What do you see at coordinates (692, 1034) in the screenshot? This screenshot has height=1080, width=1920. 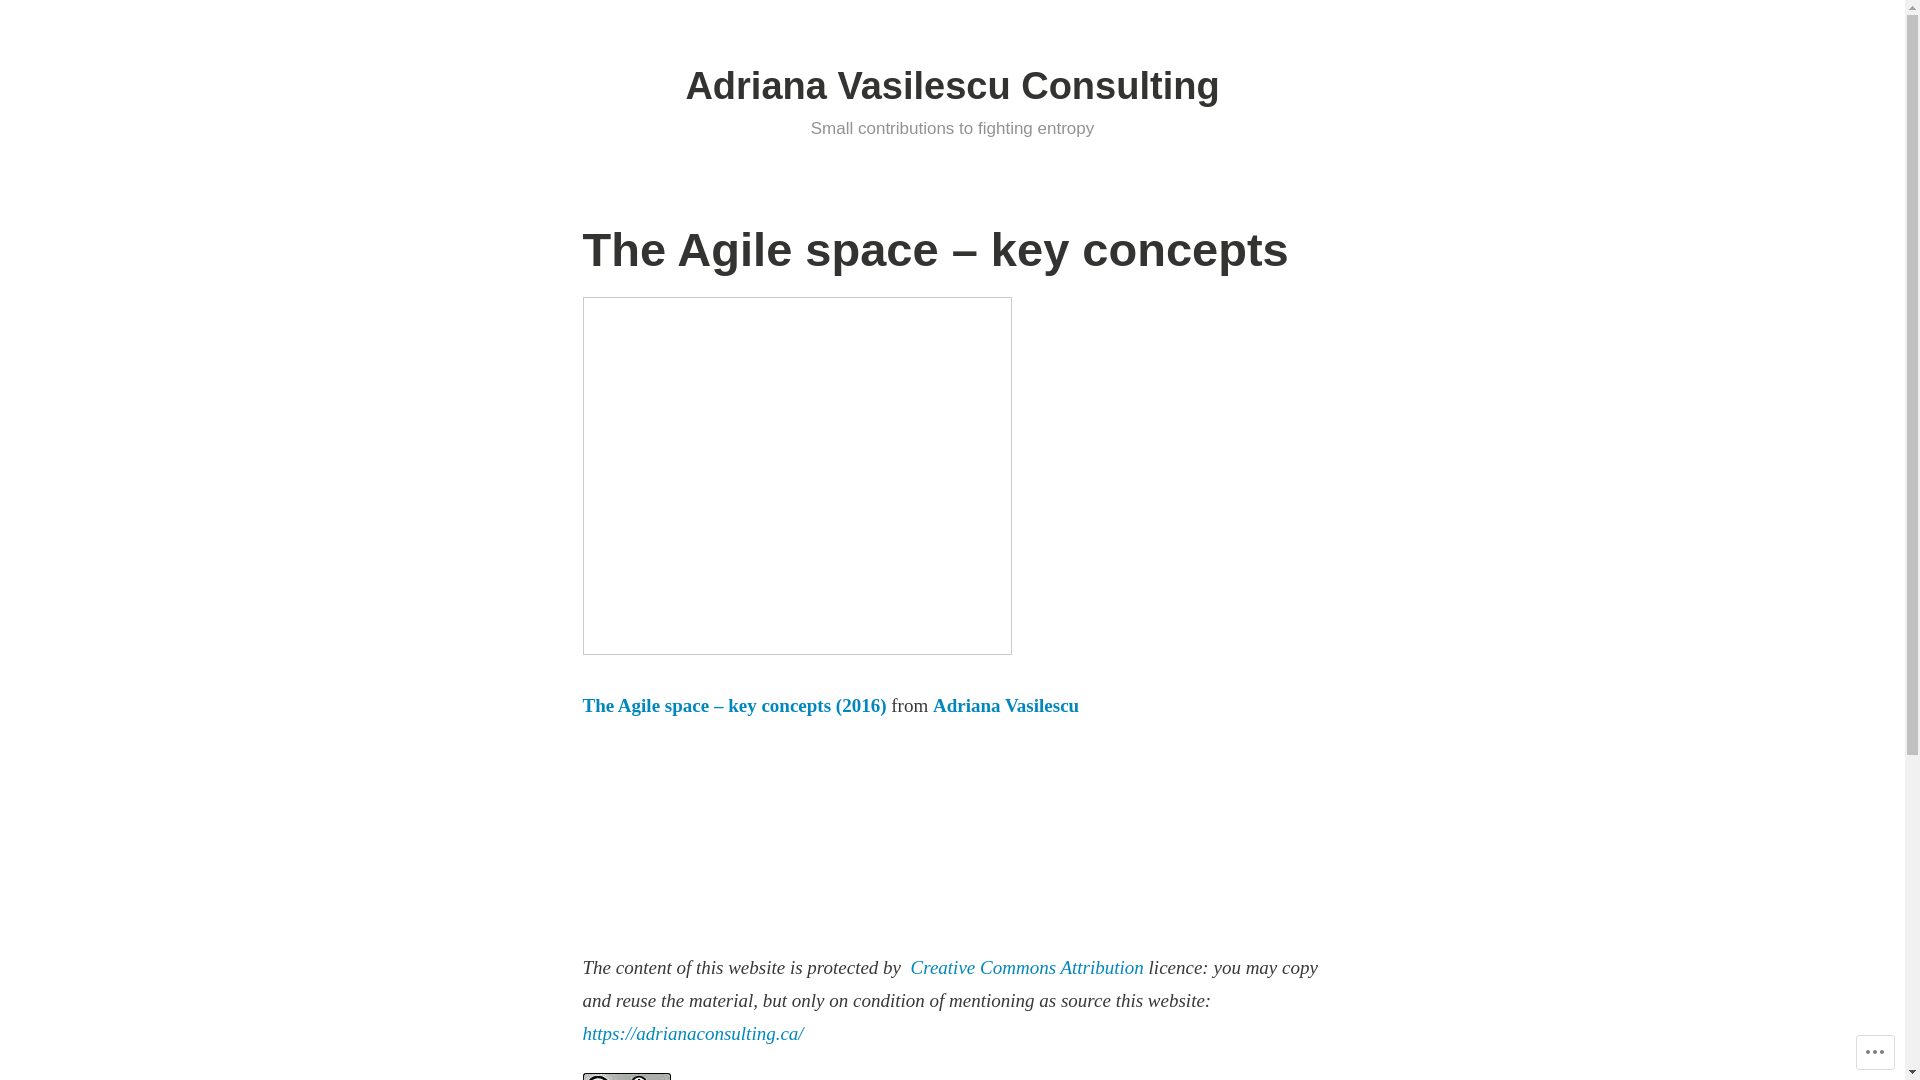 I see `https://adrianaconsulting.ca/` at bounding box center [692, 1034].